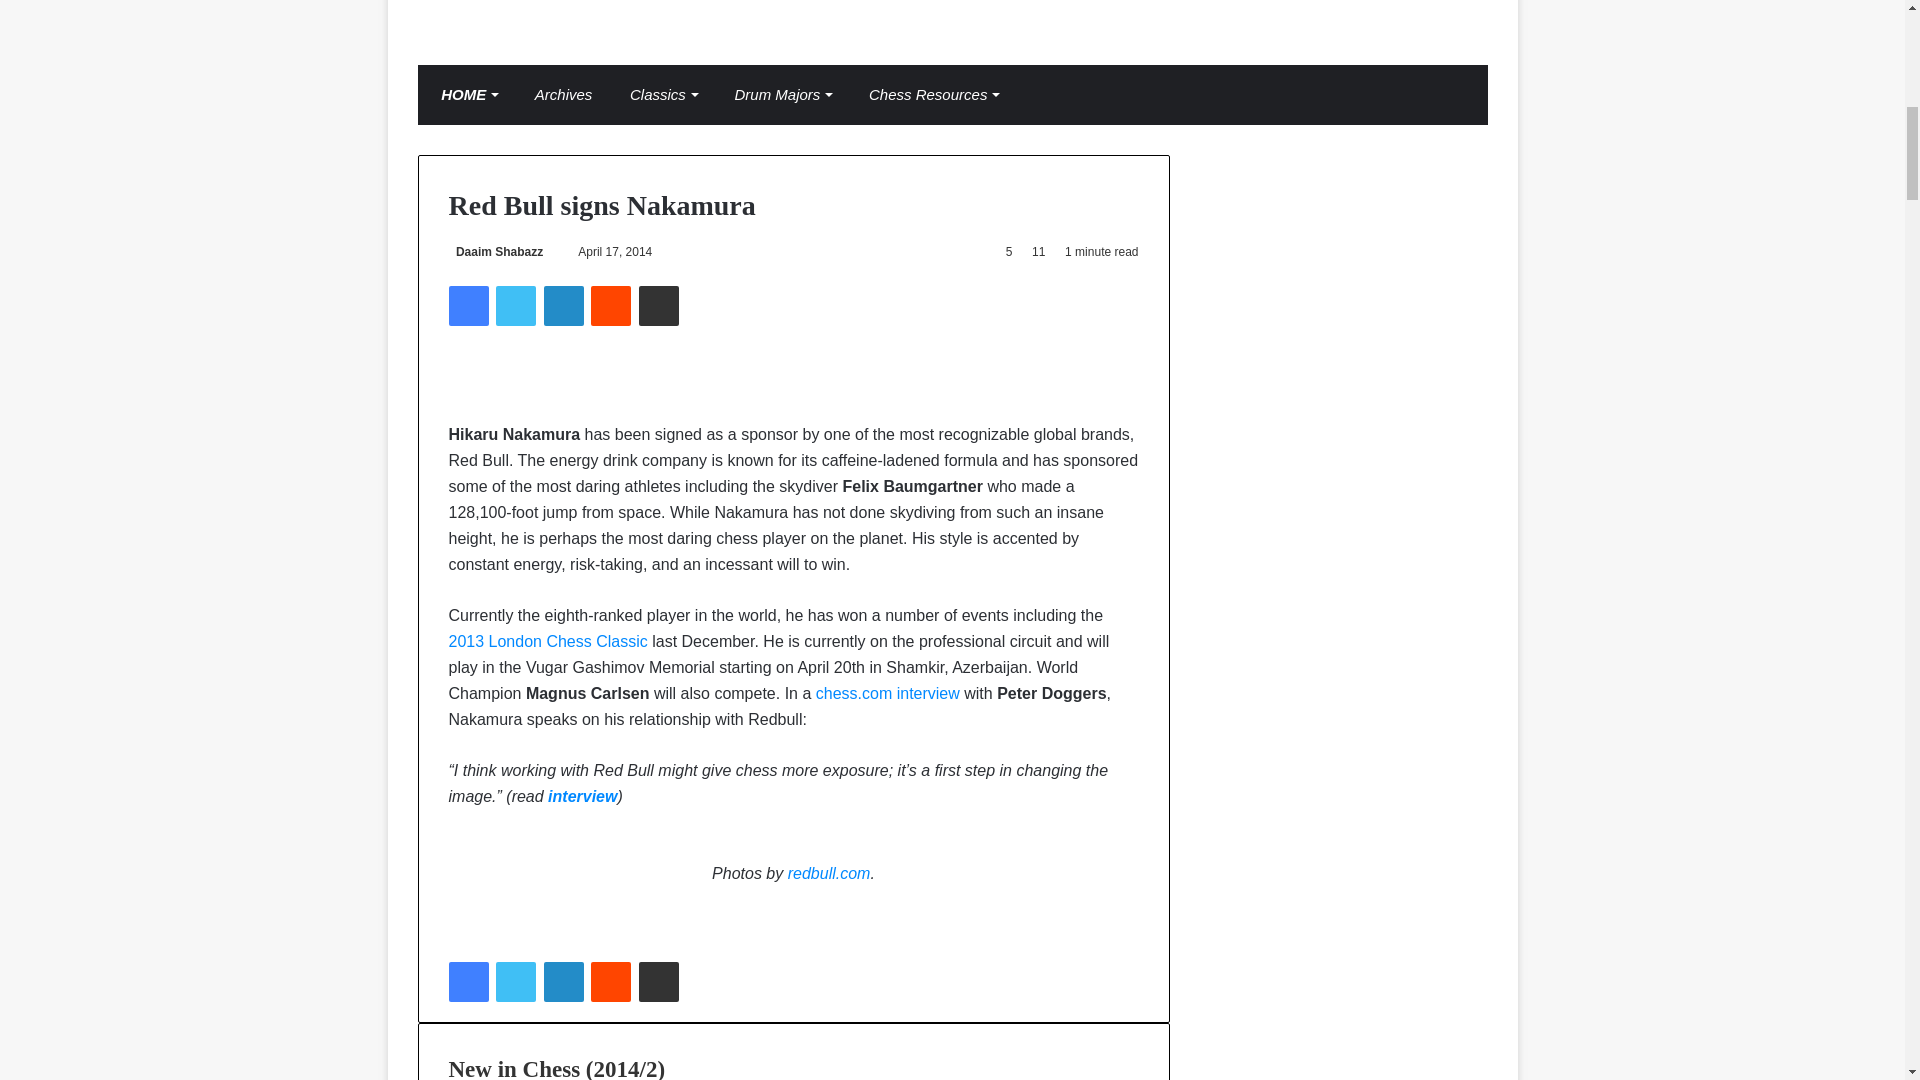 Image resolution: width=1920 pixels, height=1080 pixels. Describe the element at coordinates (558, 94) in the screenshot. I see `Archives` at that location.